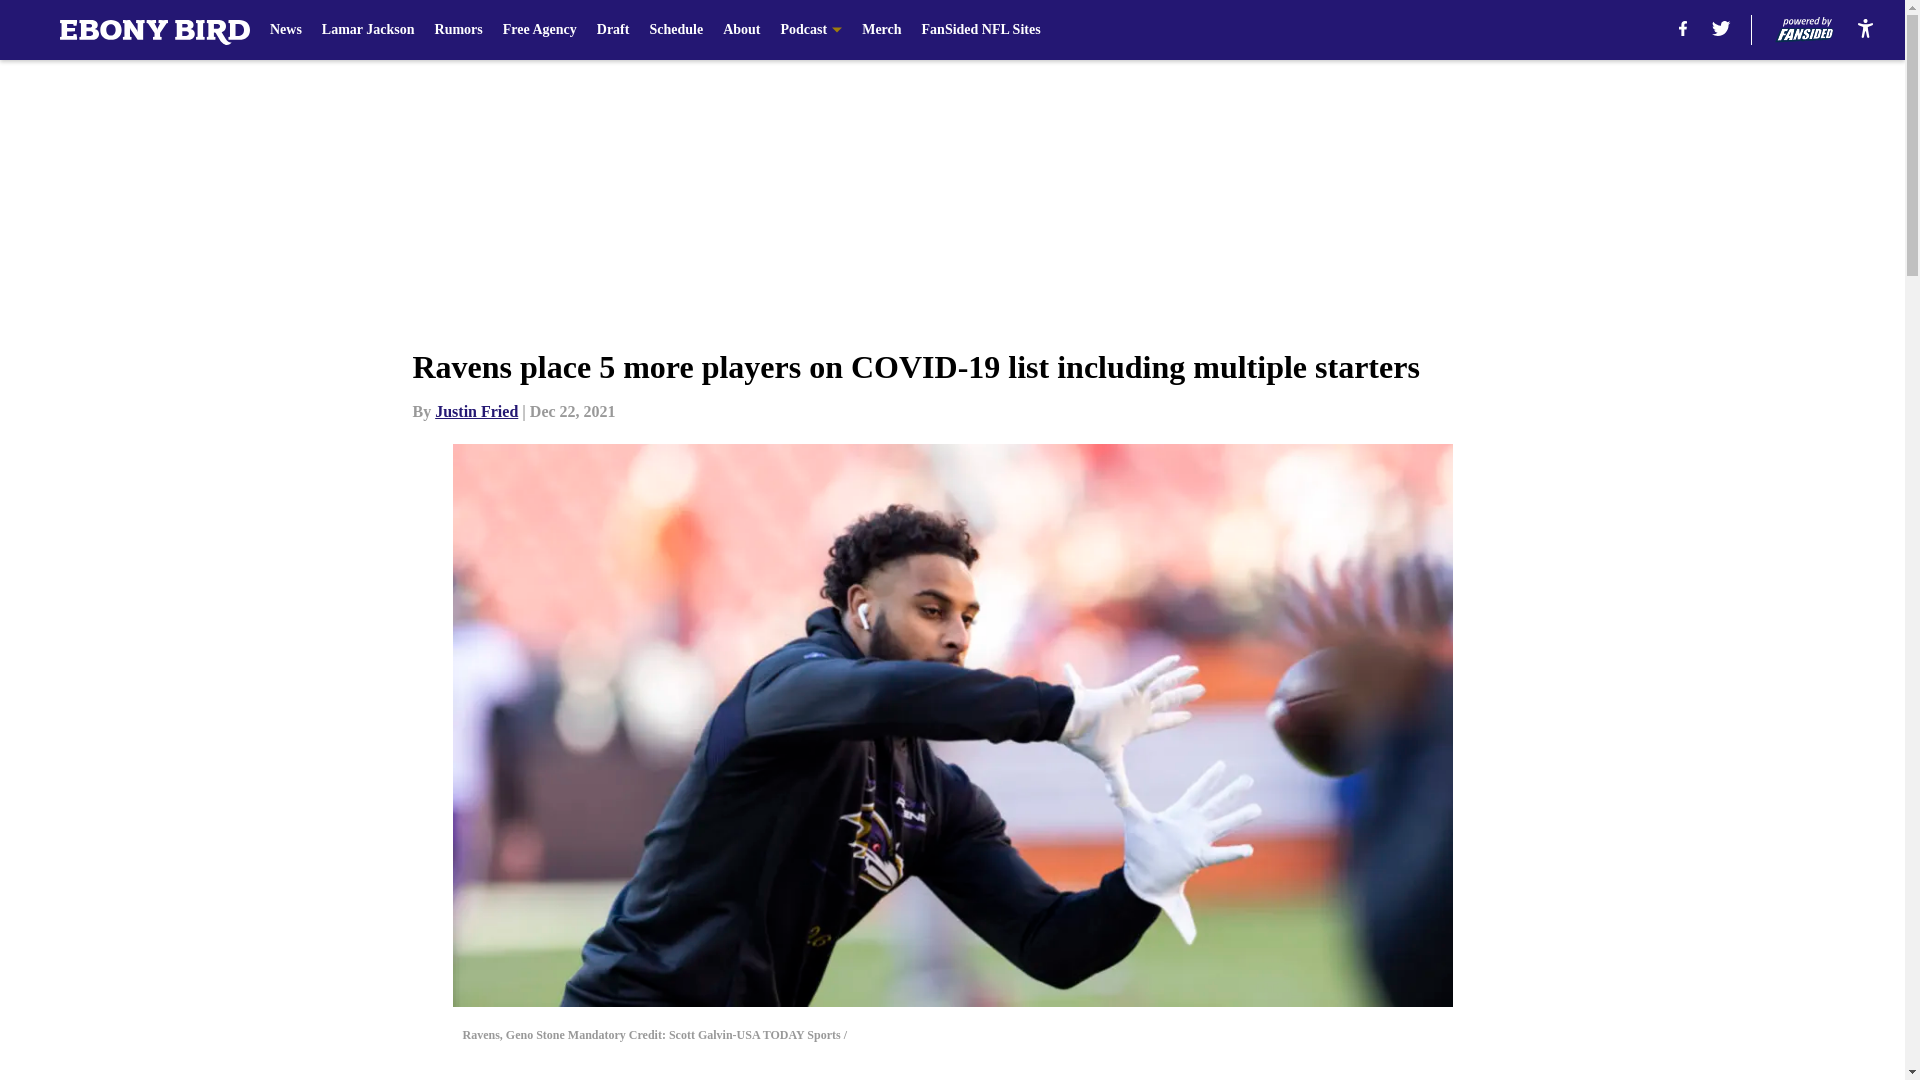  I want to click on FanSided NFL Sites, so click(980, 30).